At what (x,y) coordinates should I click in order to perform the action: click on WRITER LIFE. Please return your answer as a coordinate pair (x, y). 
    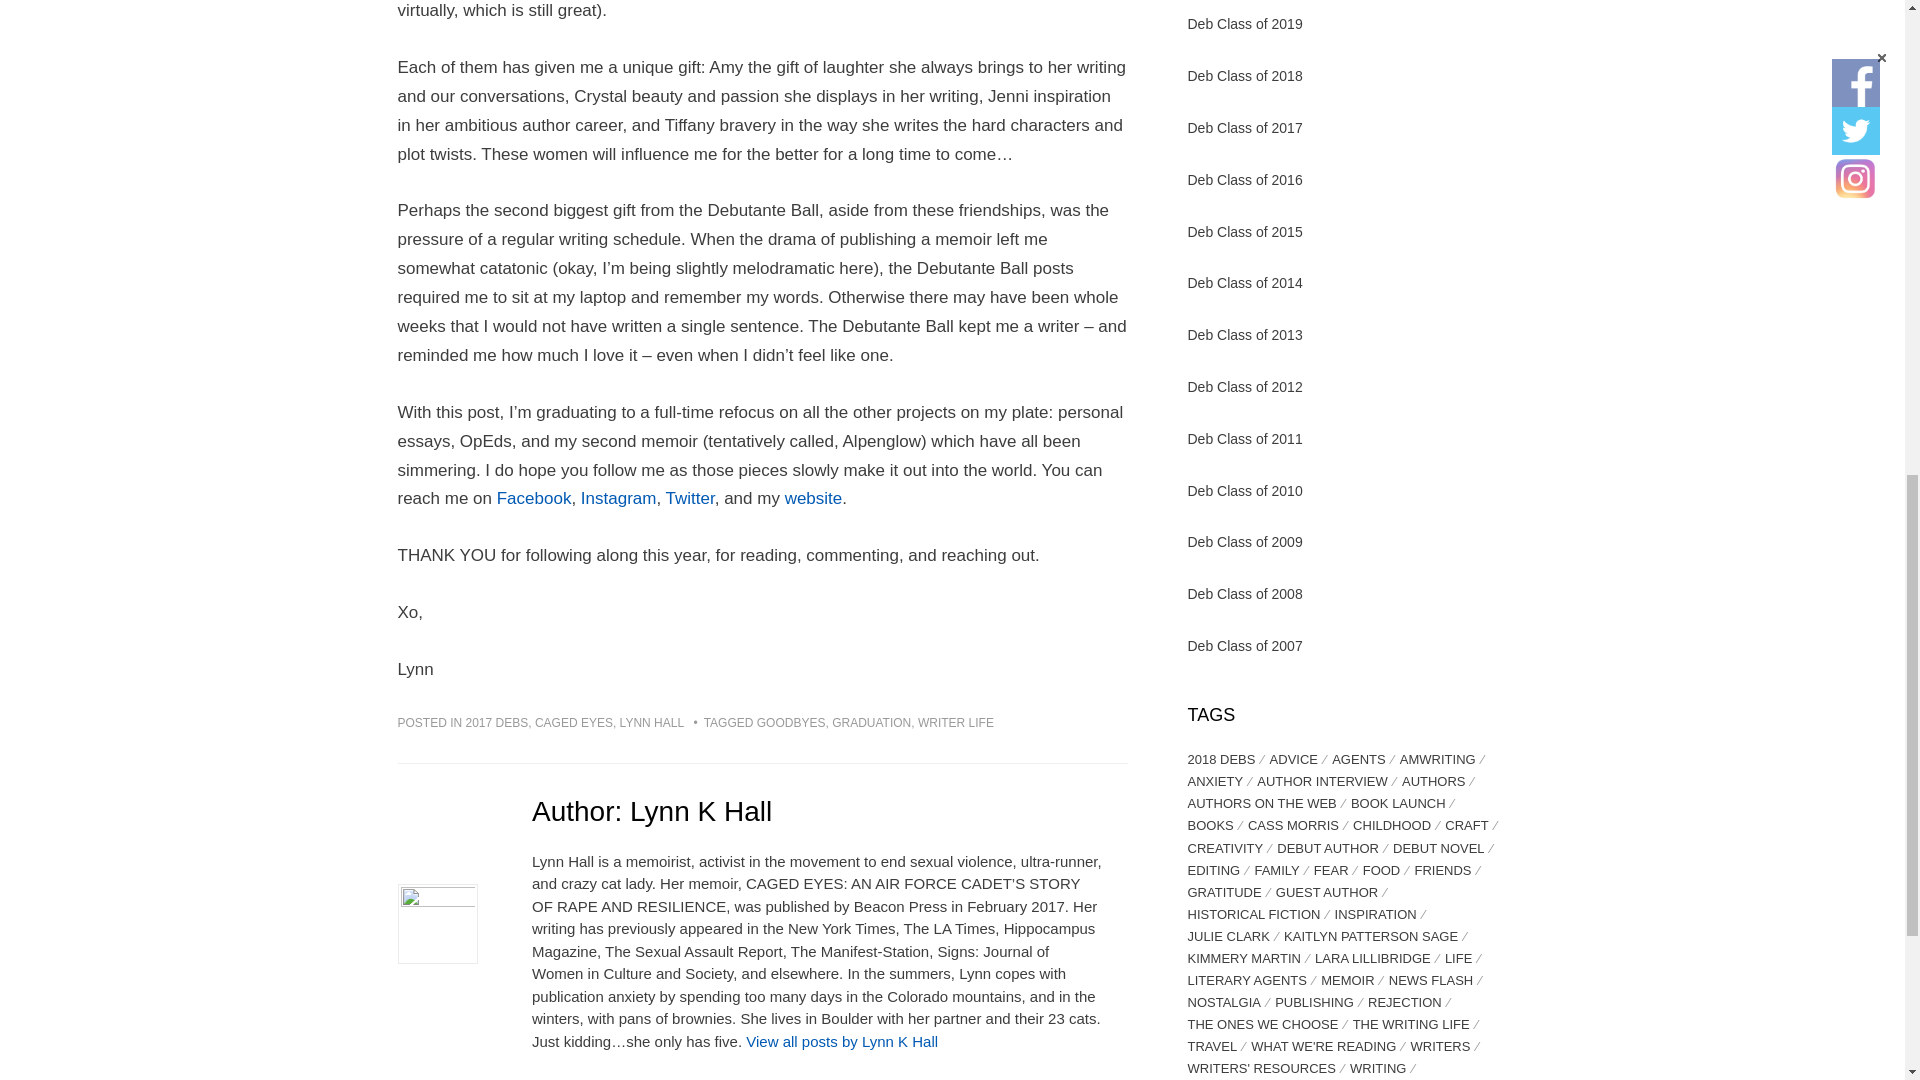
    Looking at the image, I should click on (956, 723).